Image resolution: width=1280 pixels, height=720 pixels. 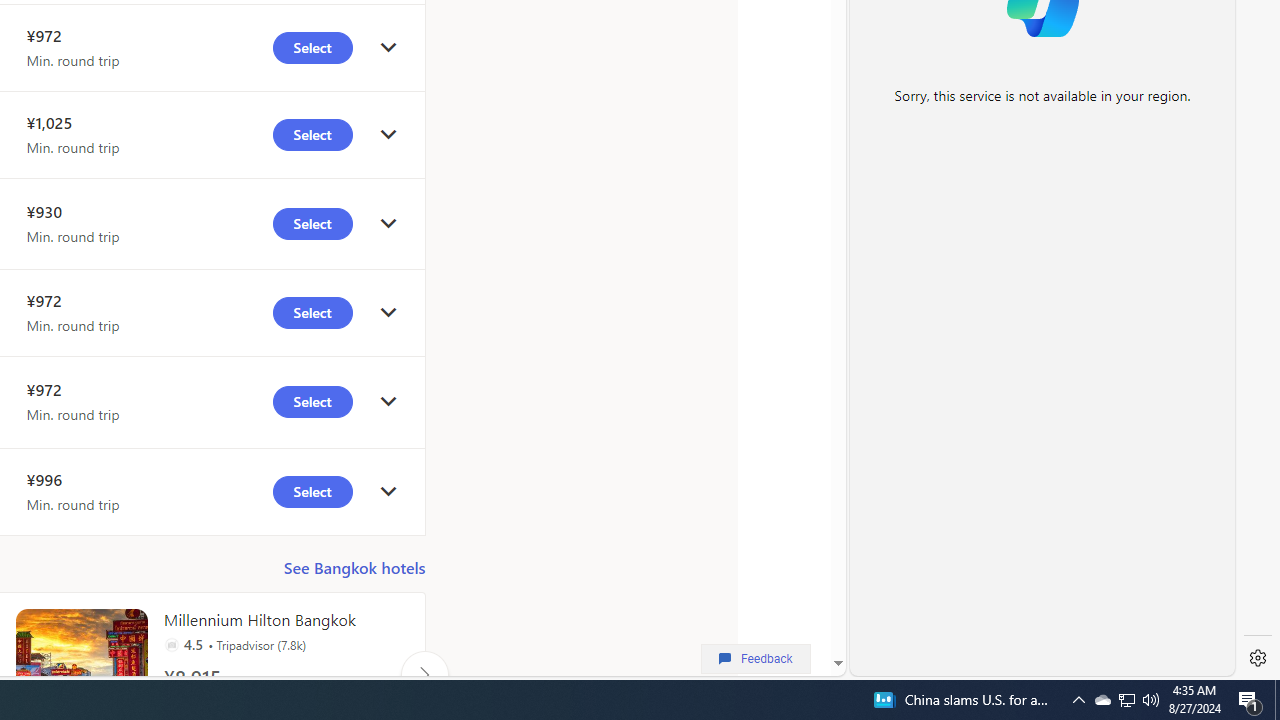 I want to click on click to get details, so click(x=388, y=492).